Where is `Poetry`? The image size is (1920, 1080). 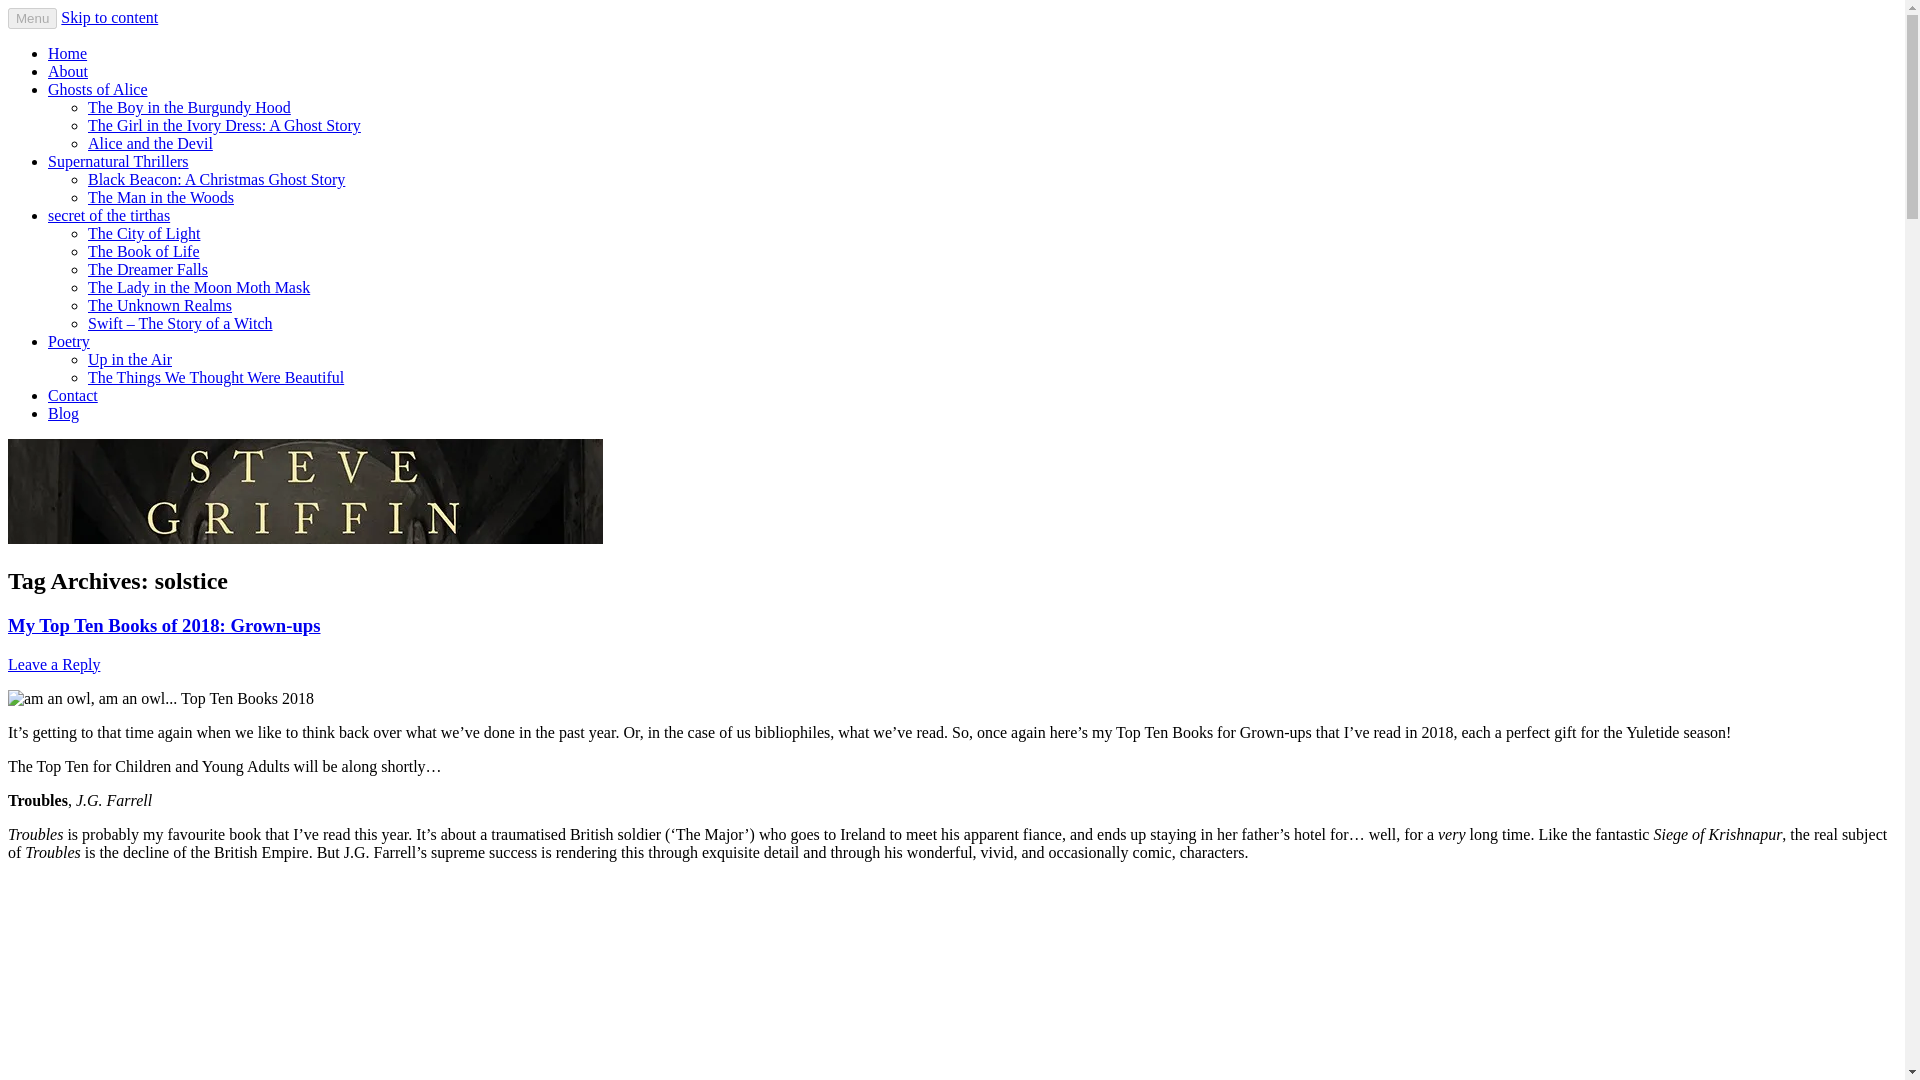
Poetry is located at coordinates (69, 340).